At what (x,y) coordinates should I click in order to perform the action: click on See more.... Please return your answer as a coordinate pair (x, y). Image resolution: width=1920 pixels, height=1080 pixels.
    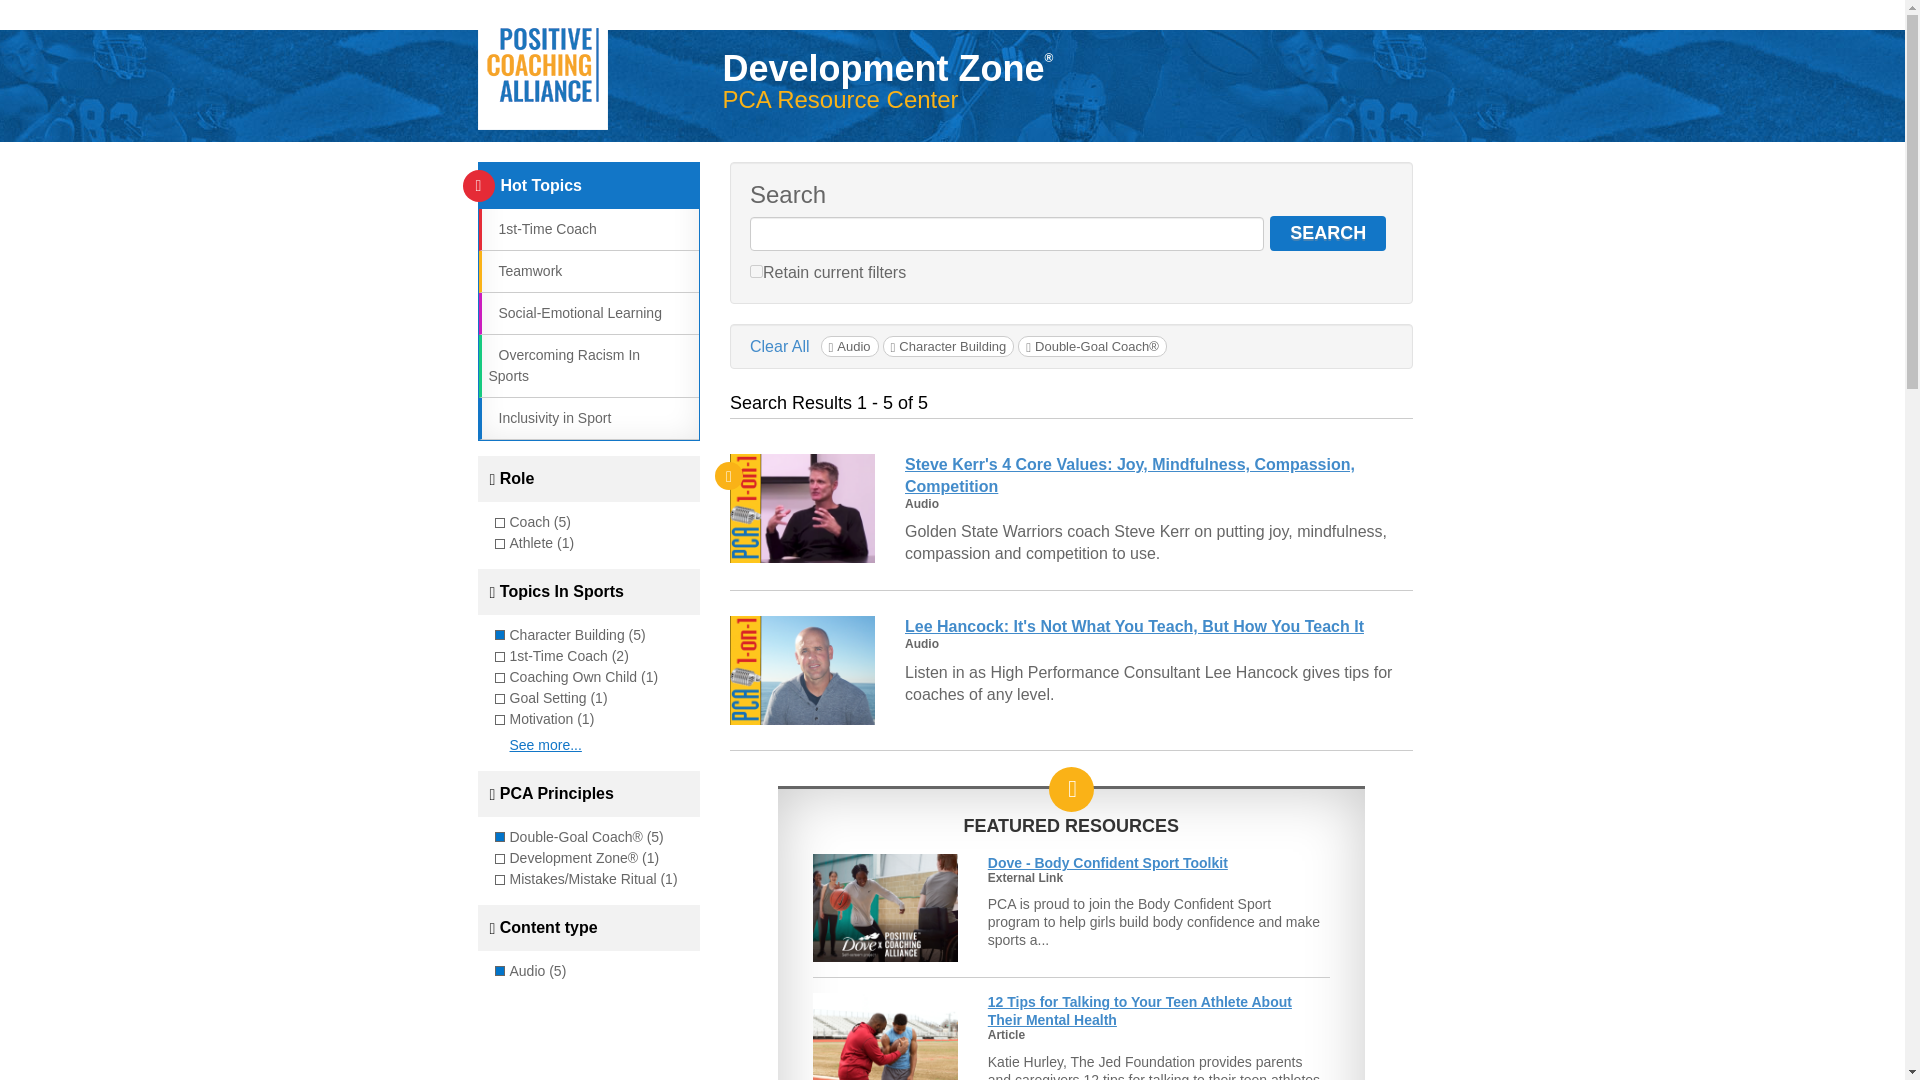
    Looking at the image, I should click on (546, 744).